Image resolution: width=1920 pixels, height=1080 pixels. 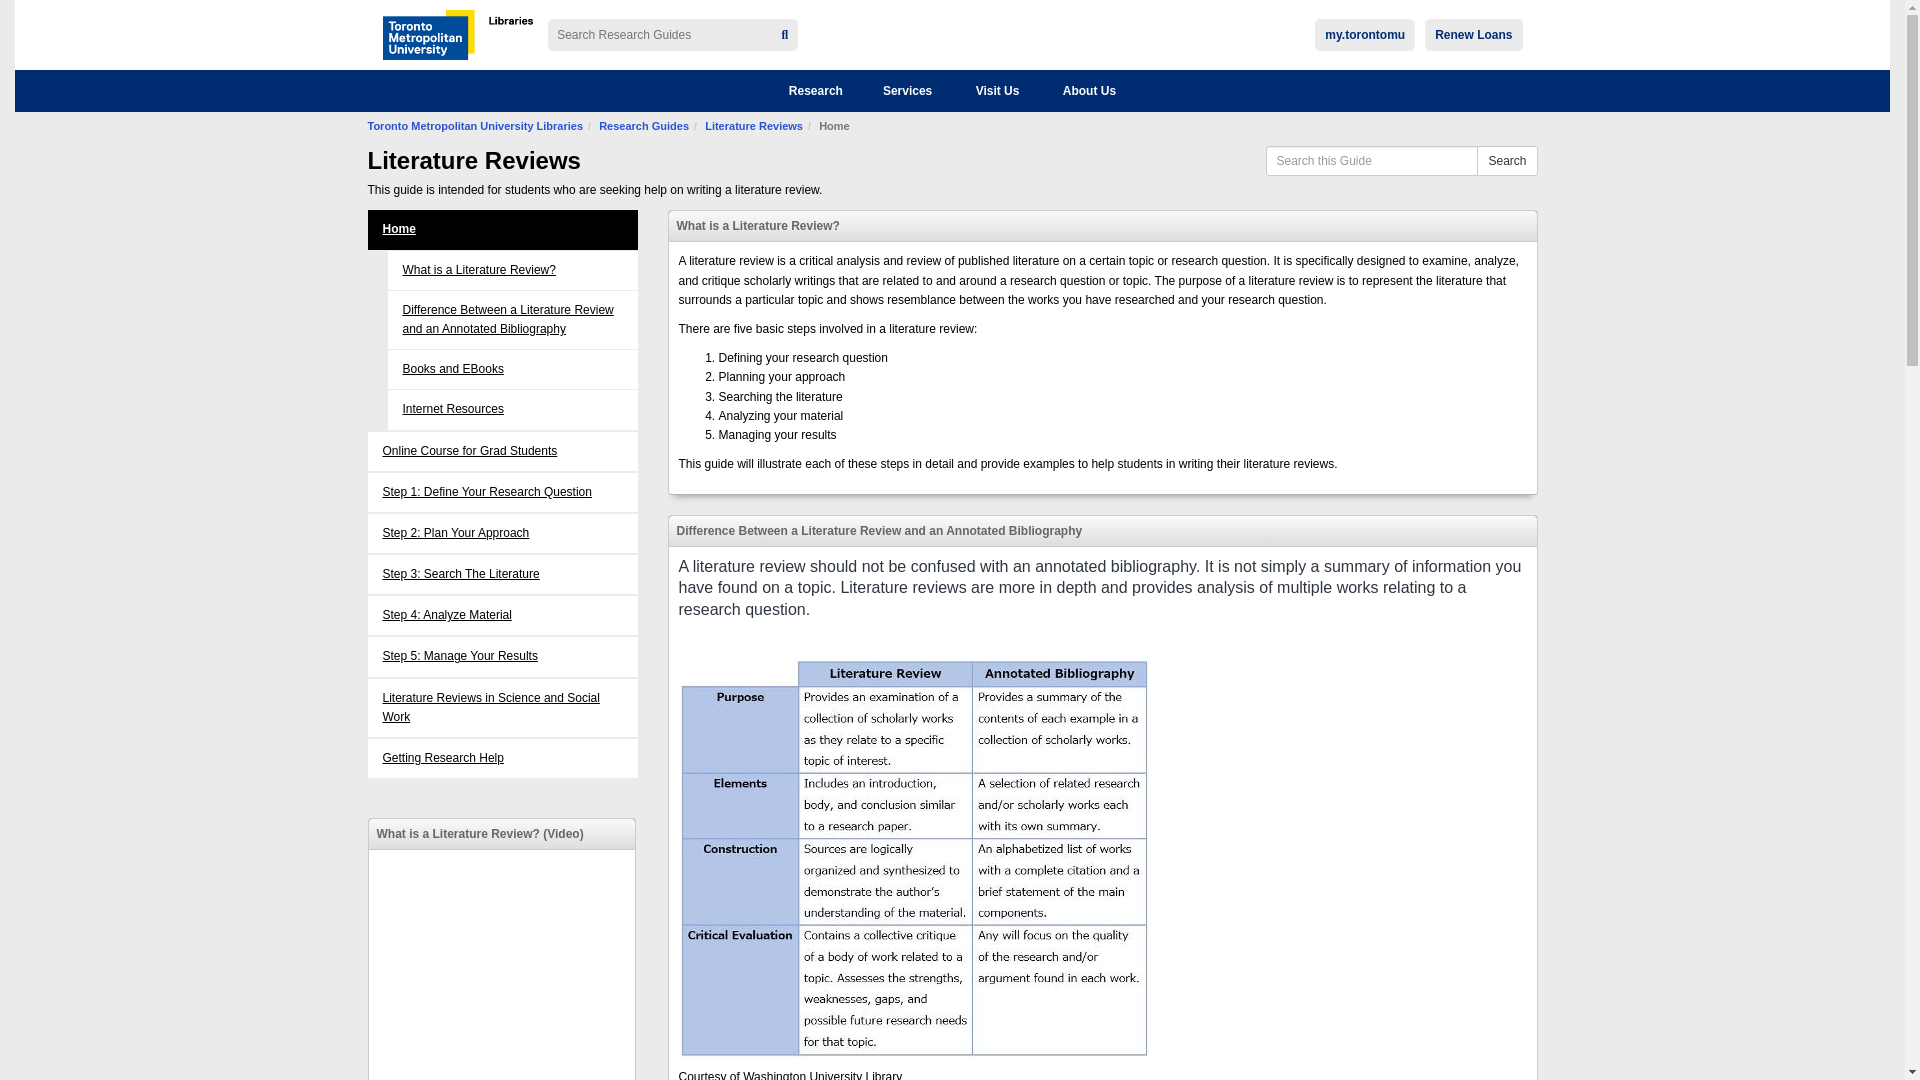 What do you see at coordinates (1473, 34) in the screenshot?
I see `Renew Loans` at bounding box center [1473, 34].